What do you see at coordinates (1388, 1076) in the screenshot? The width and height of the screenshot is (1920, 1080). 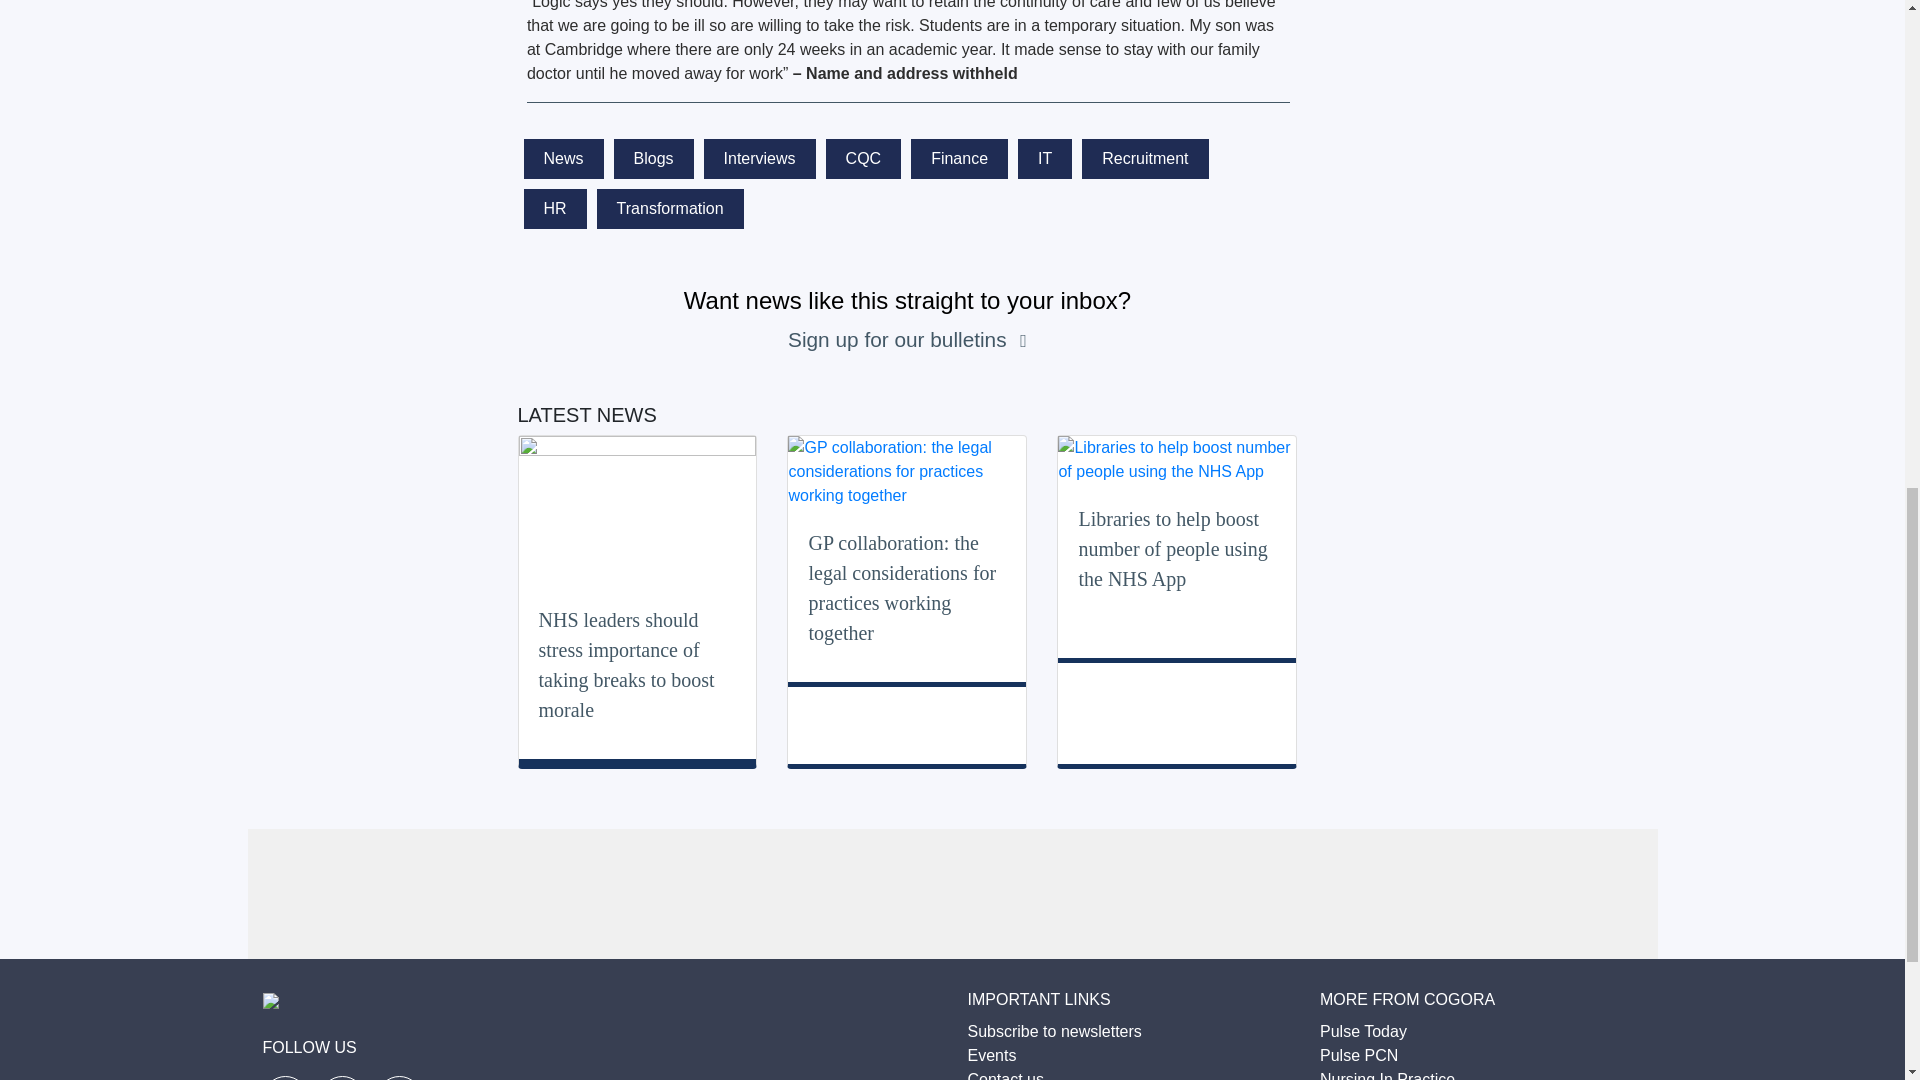 I see `Nursing In Practice` at bounding box center [1388, 1076].